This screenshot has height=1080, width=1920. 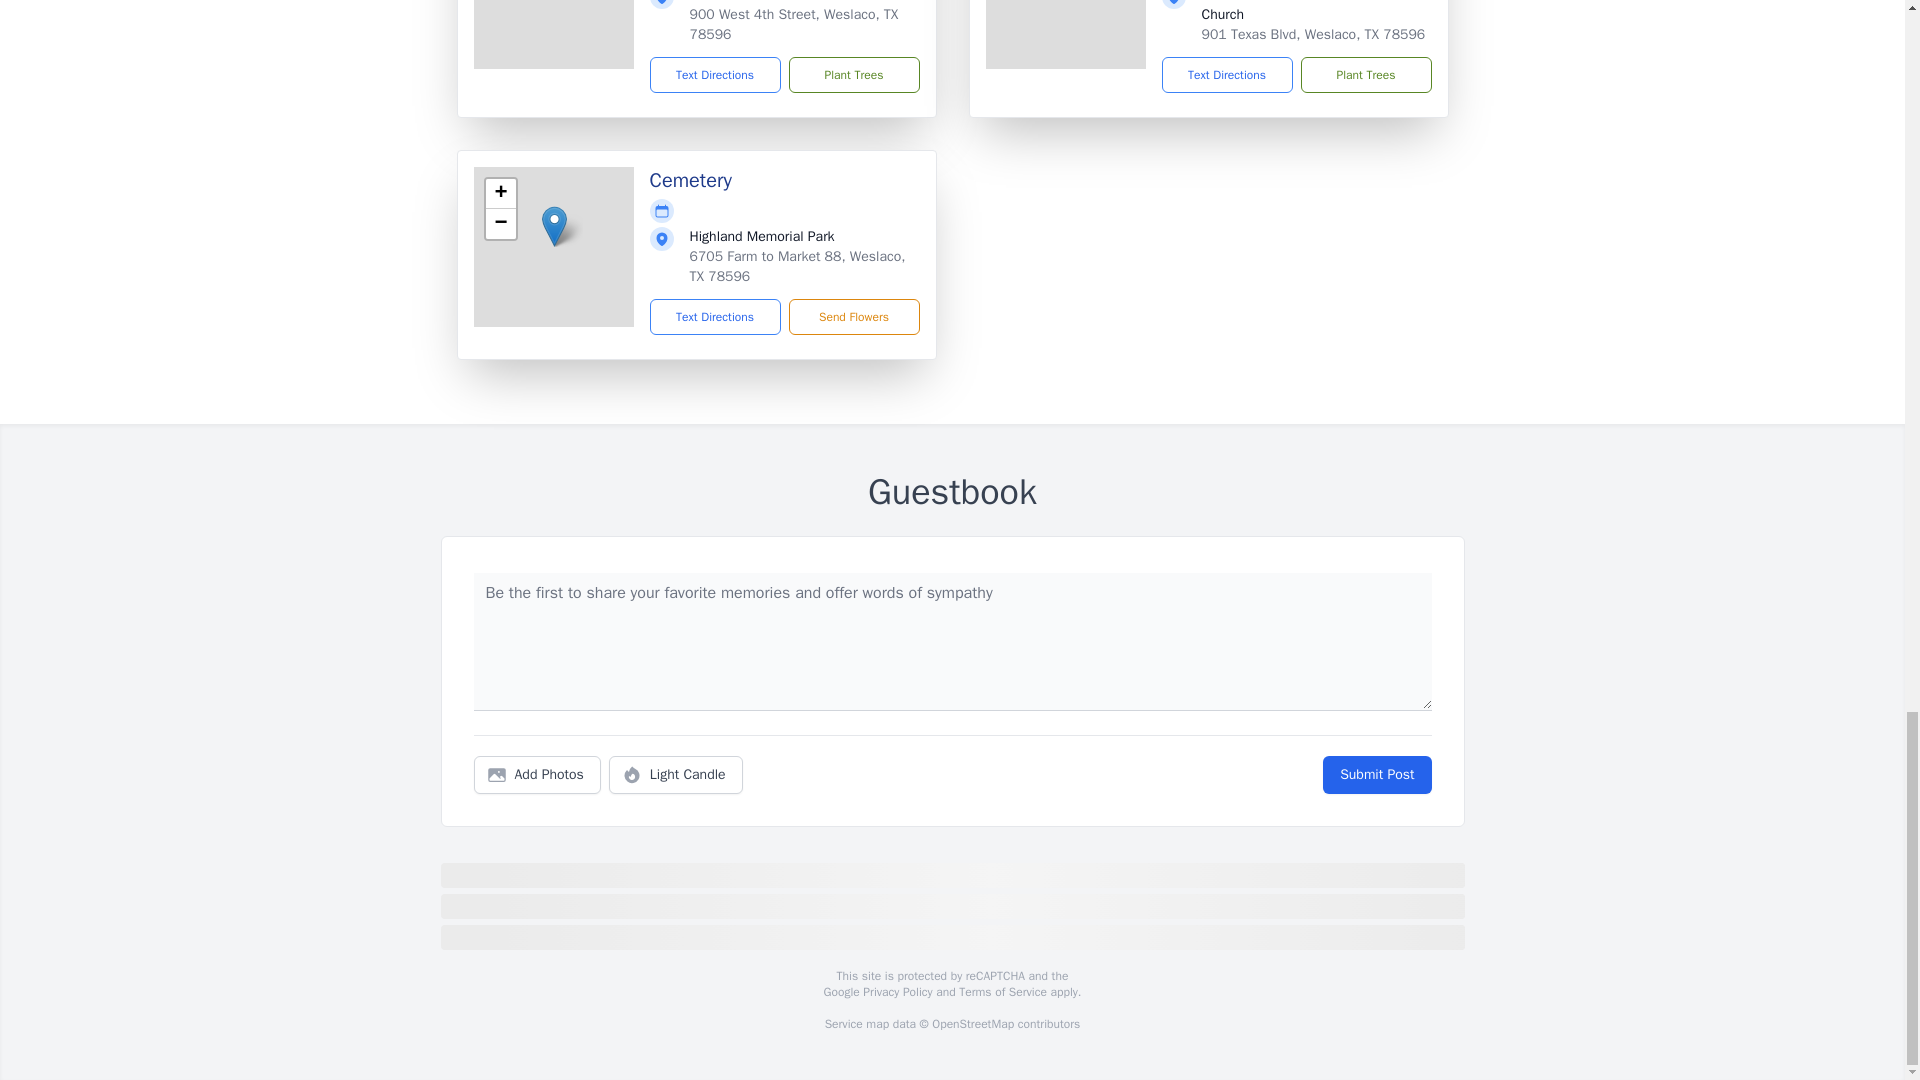 I want to click on 900 West 4th Street, Weslaco, TX 78596, so click(x=794, y=24).